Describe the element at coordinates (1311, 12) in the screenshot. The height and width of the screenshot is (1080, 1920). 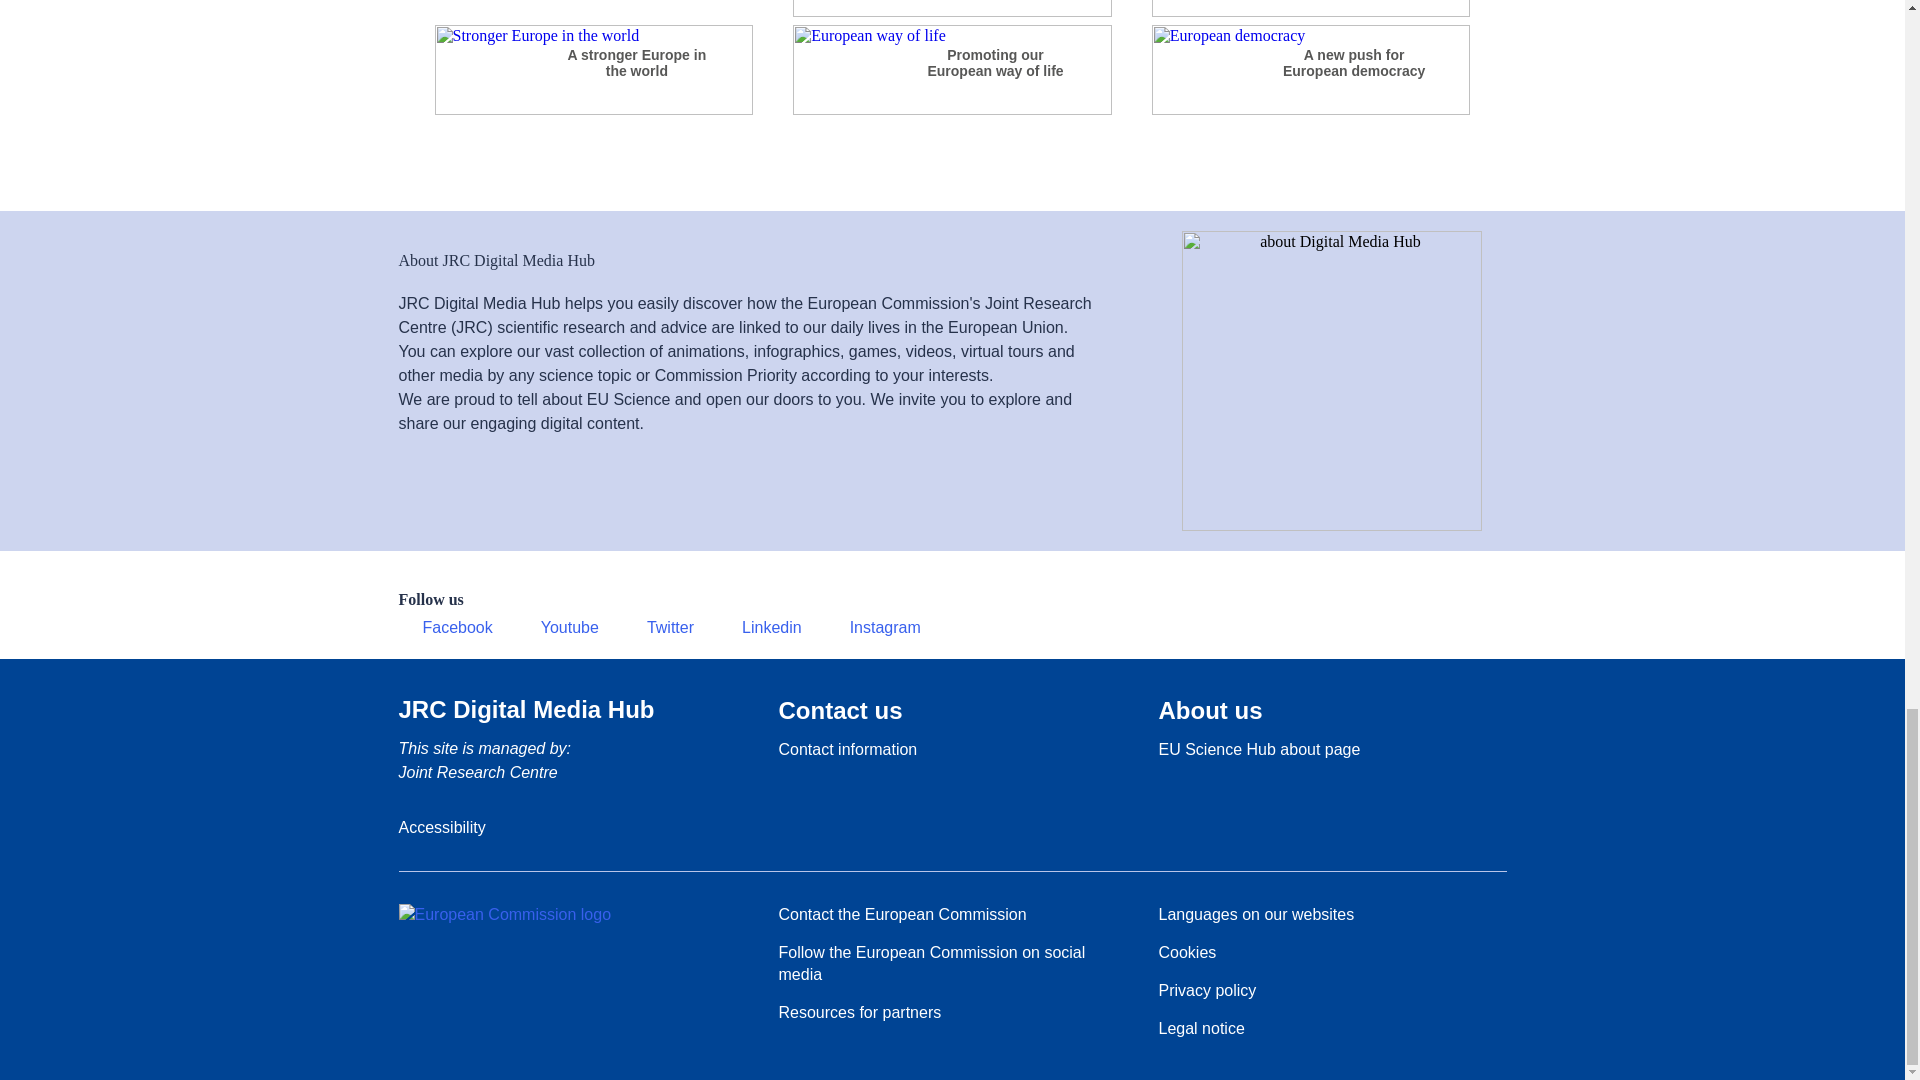
I see `An economy that works for people` at that location.